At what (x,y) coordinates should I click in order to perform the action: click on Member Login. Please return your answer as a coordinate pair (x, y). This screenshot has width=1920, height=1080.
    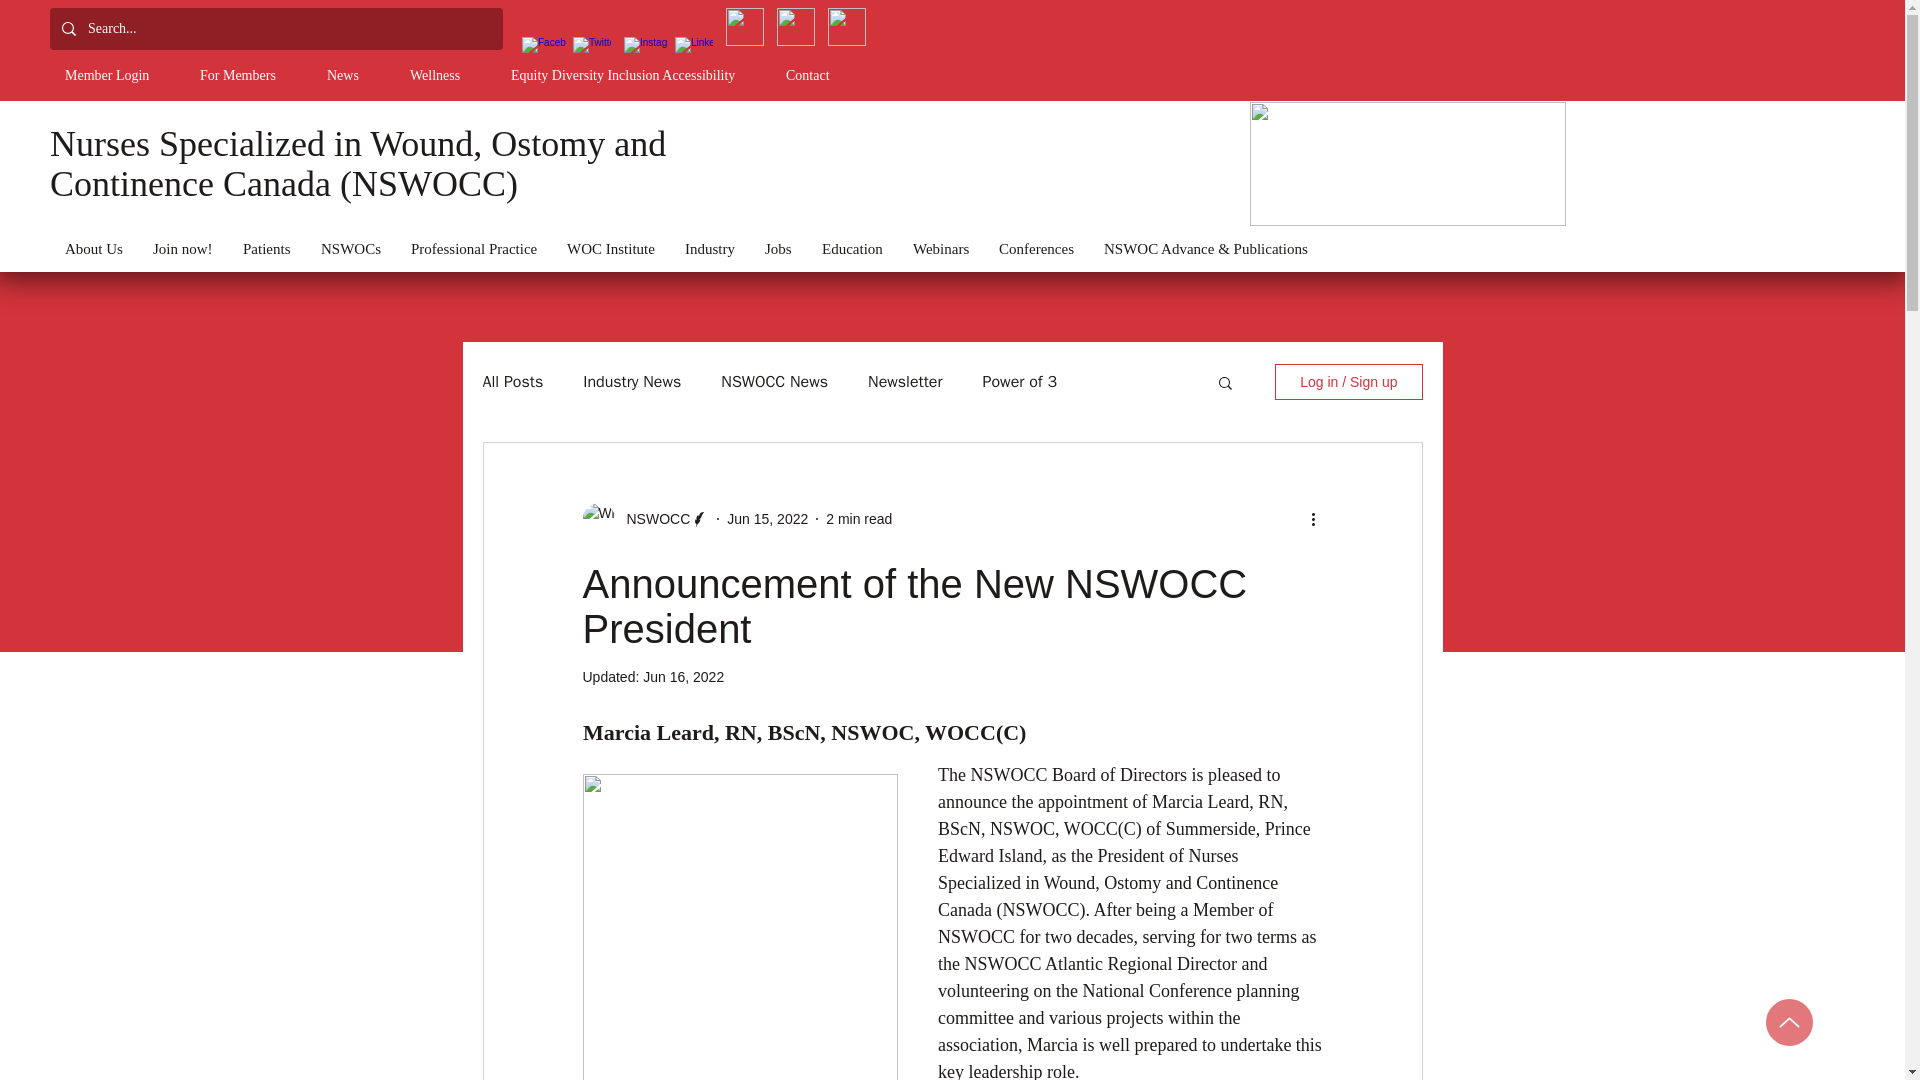
    Looking at the image, I should click on (116, 75).